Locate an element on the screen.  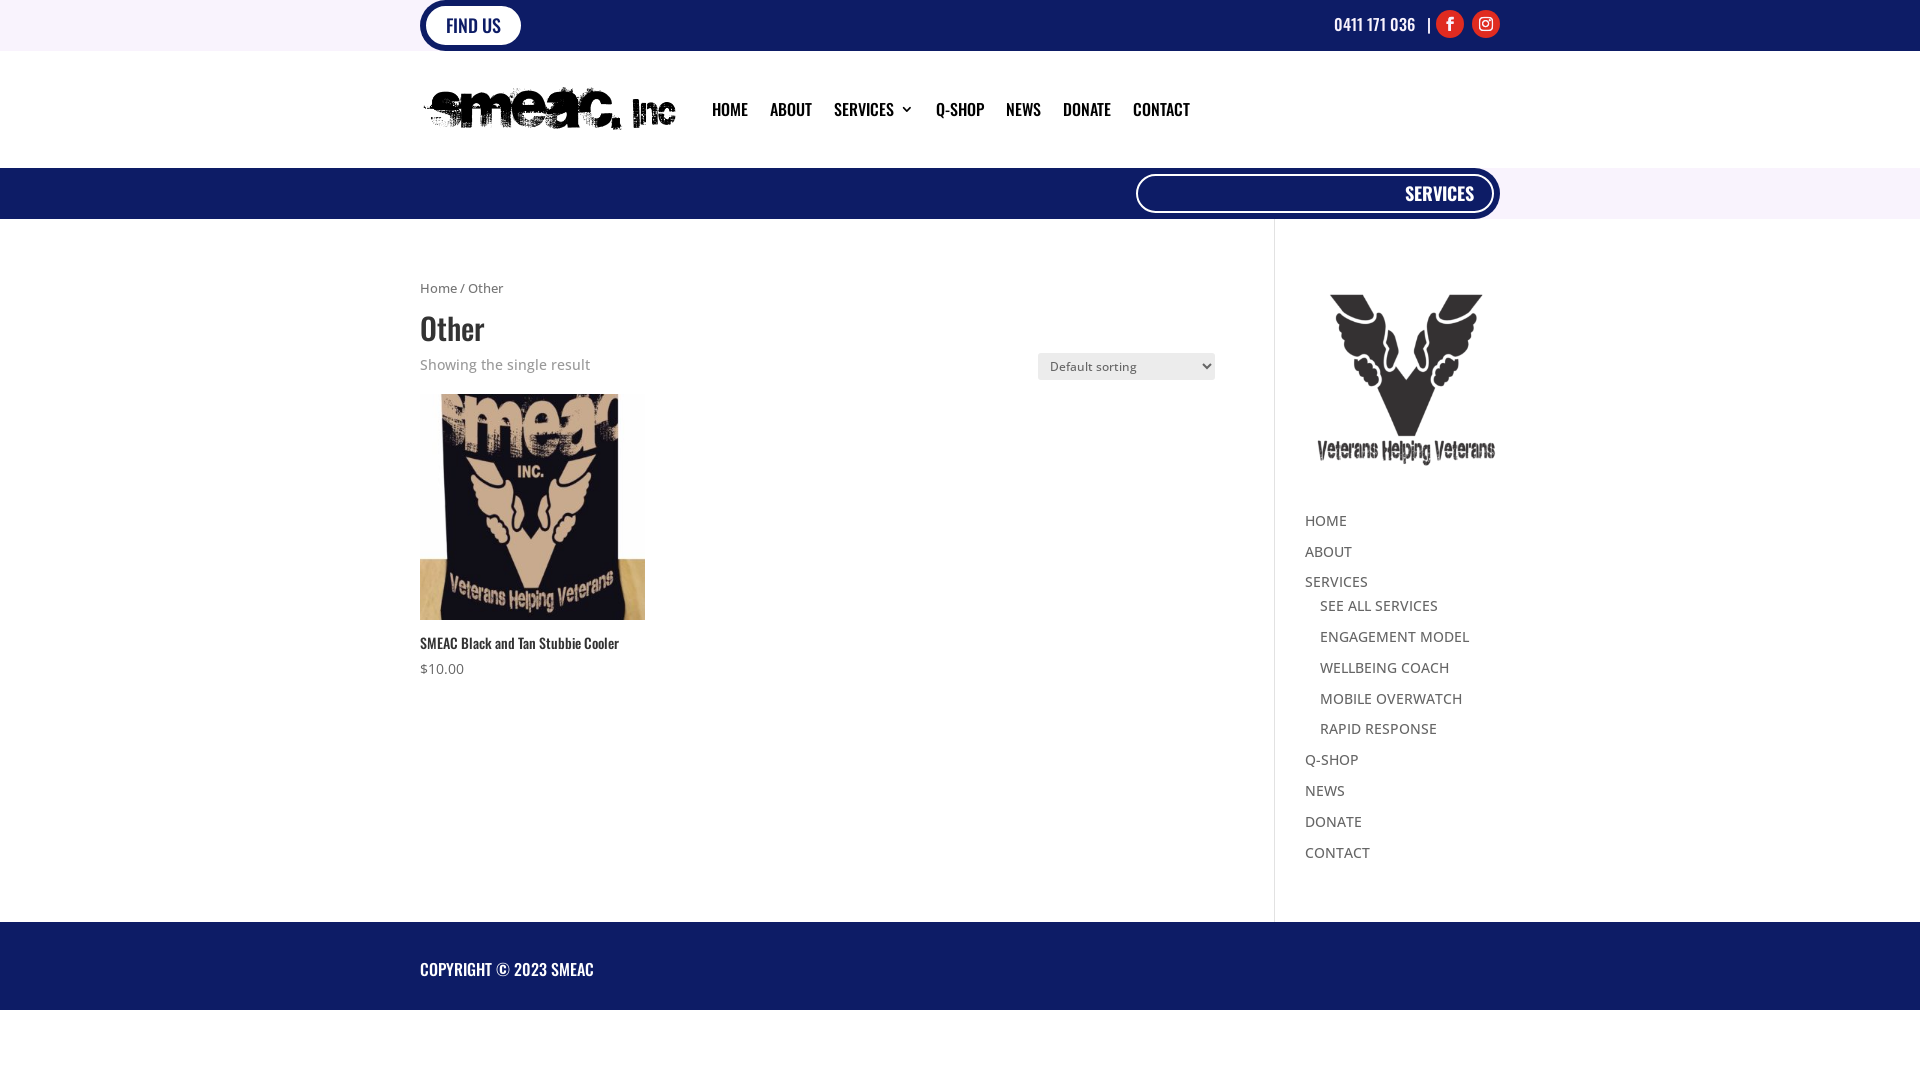
SEE ALL SERVICES is located at coordinates (1379, 606).